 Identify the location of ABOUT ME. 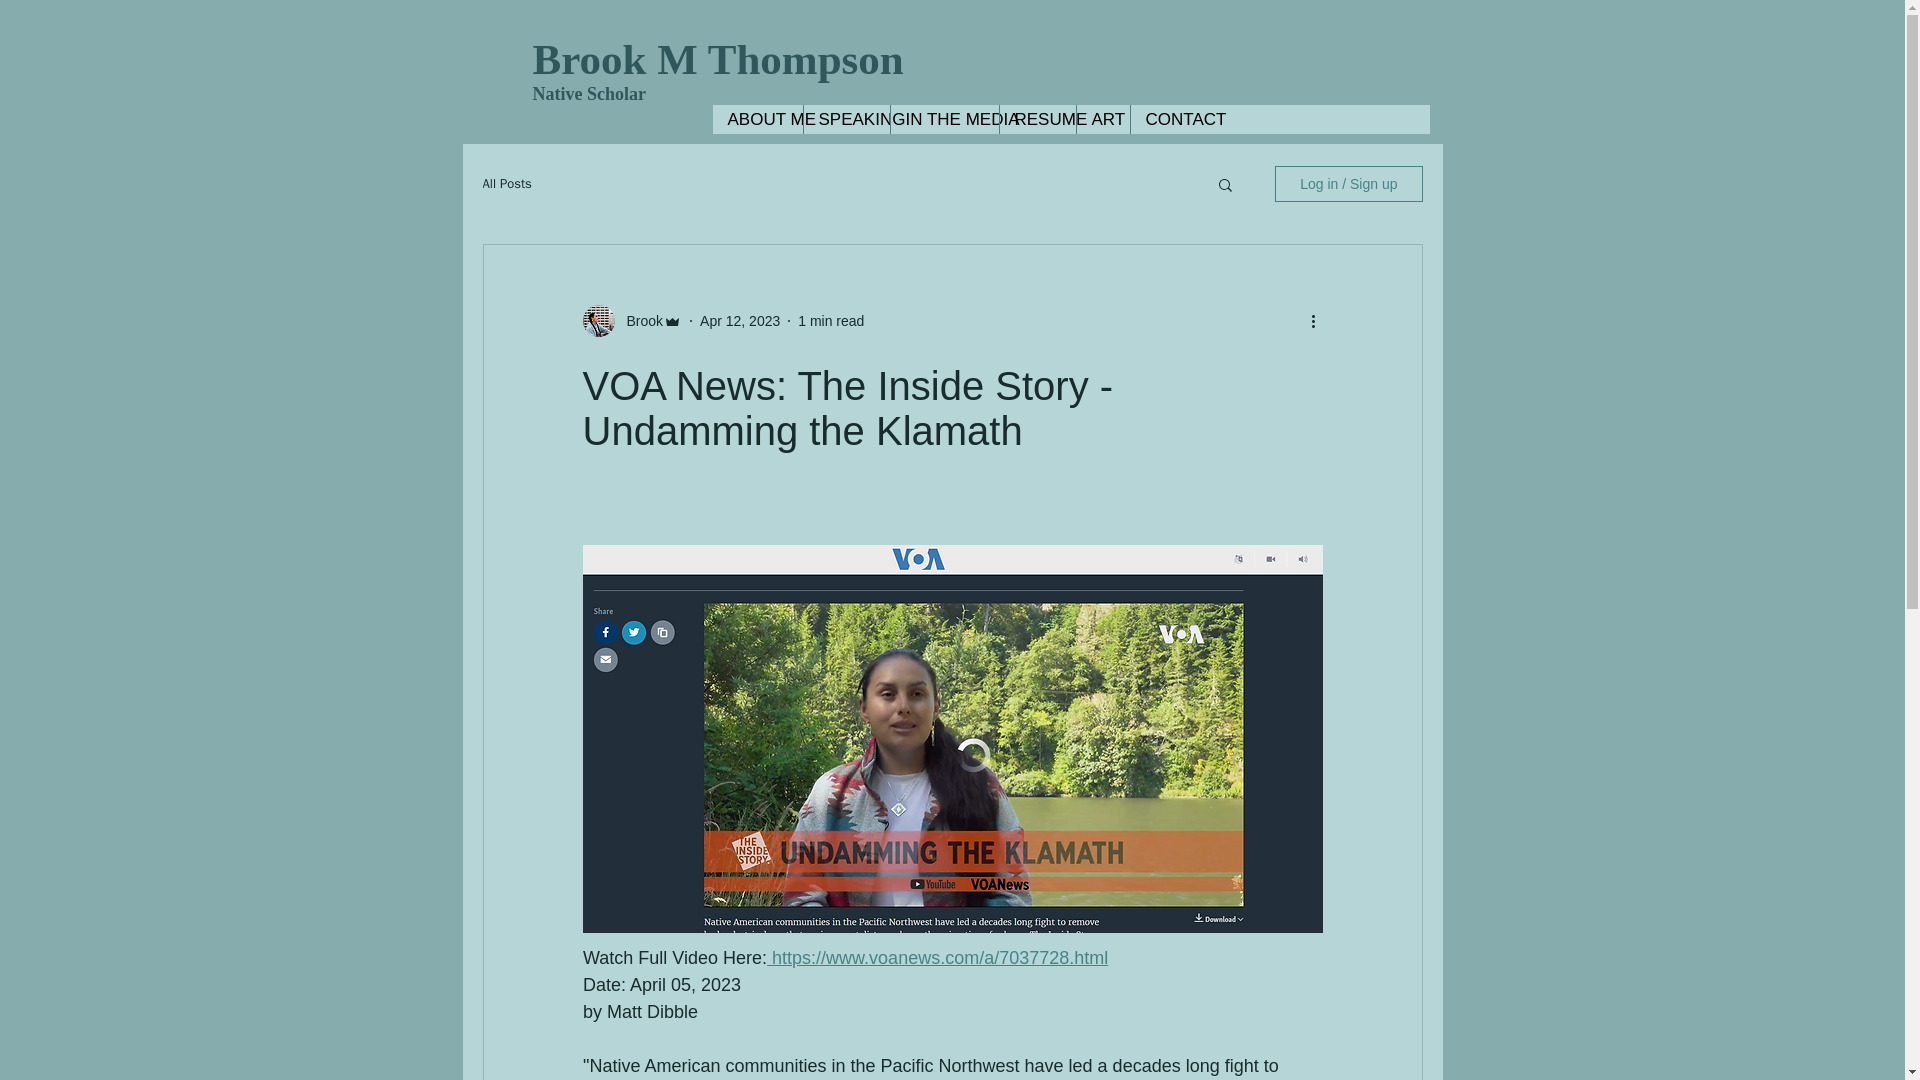
(757, 118).